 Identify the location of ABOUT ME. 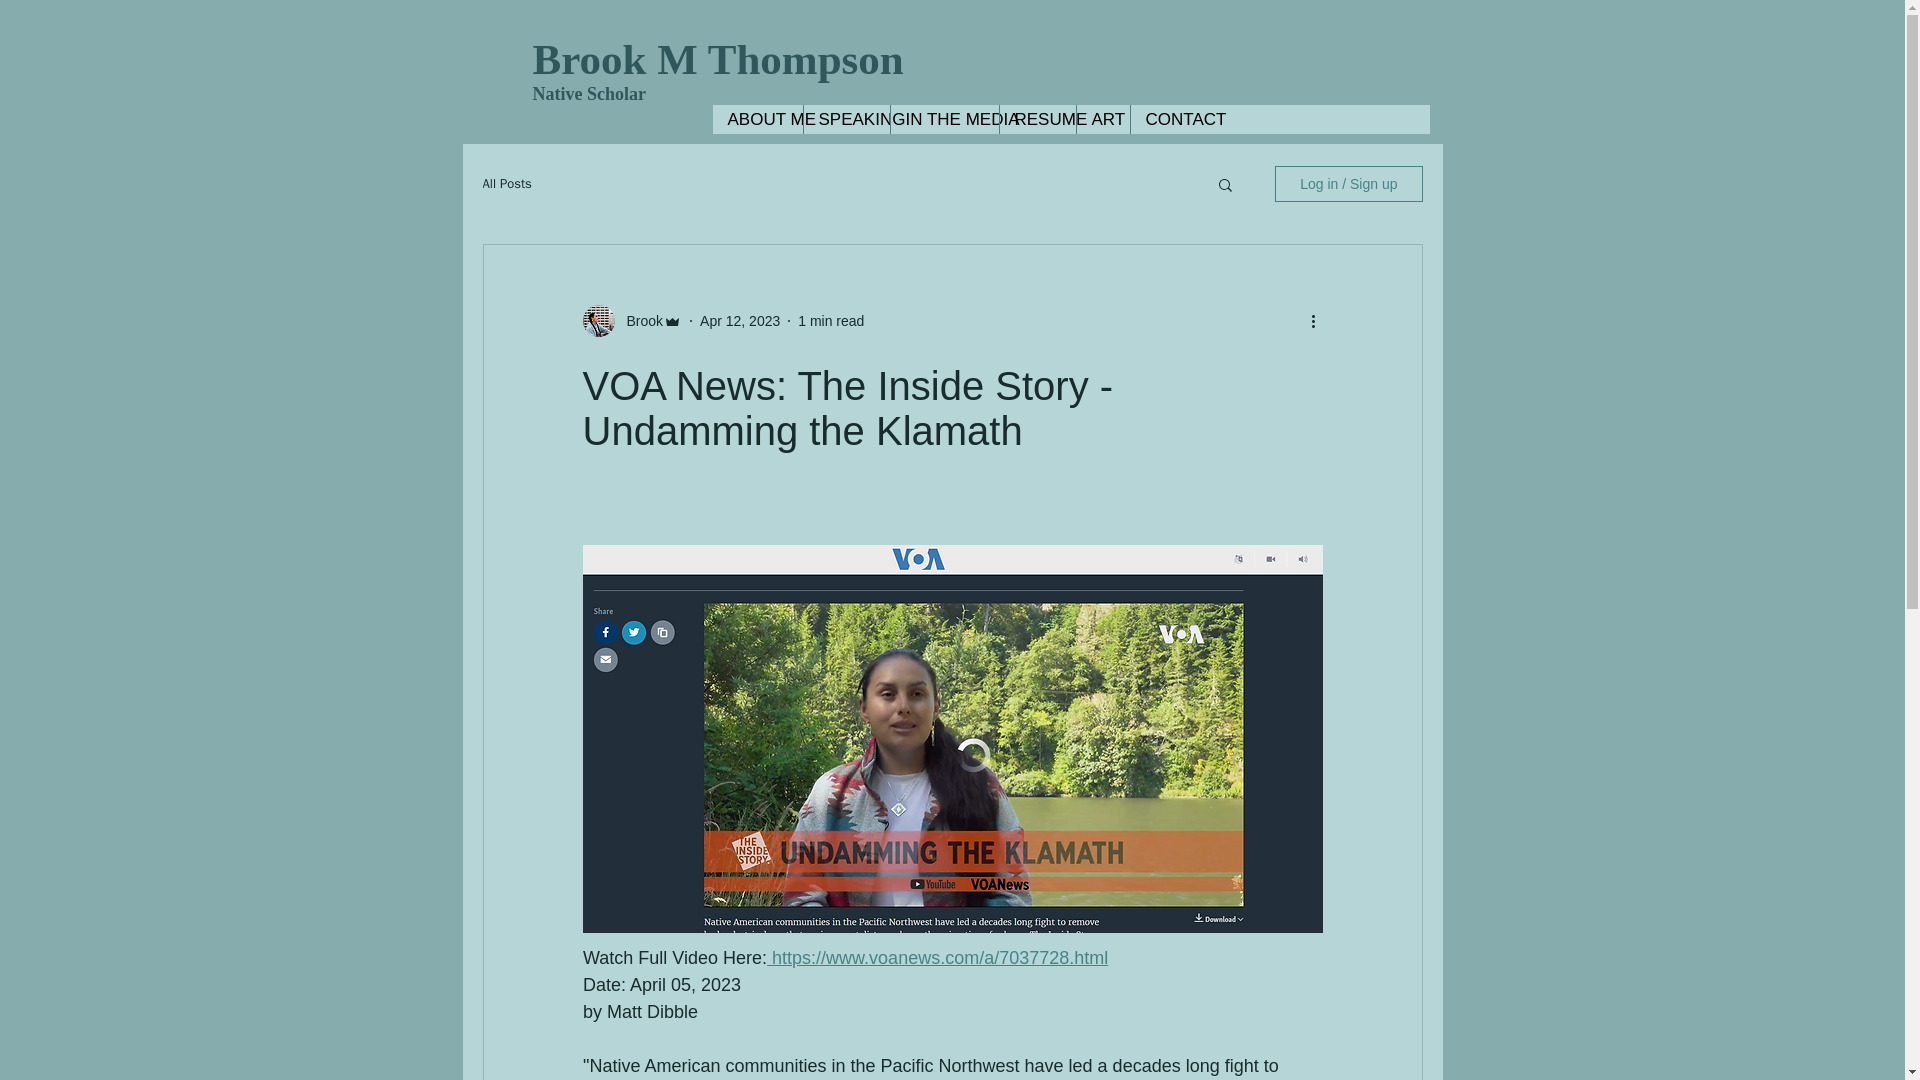
(757, 118).